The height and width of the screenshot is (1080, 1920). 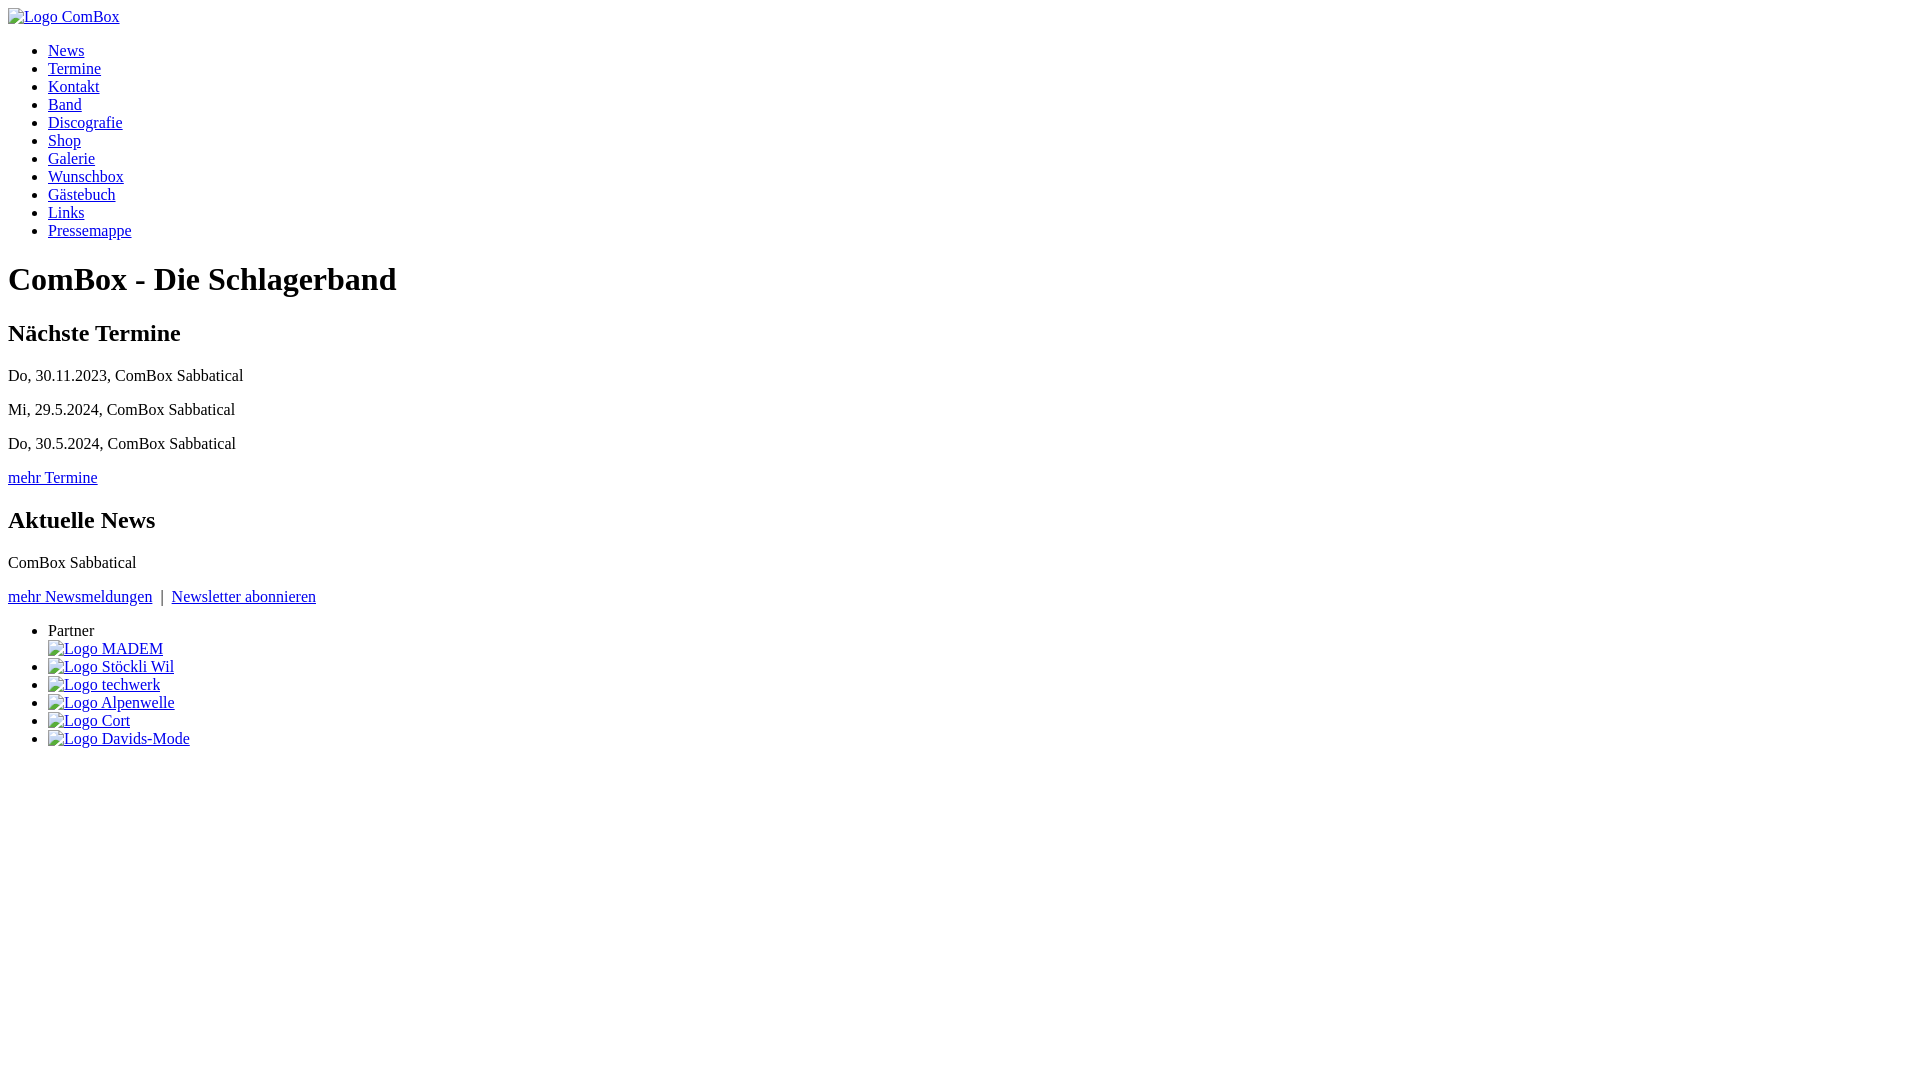 What do you see at coordinates (74, 68) in the screenshot?
I see `Termine` at bounding box center [74, 68].